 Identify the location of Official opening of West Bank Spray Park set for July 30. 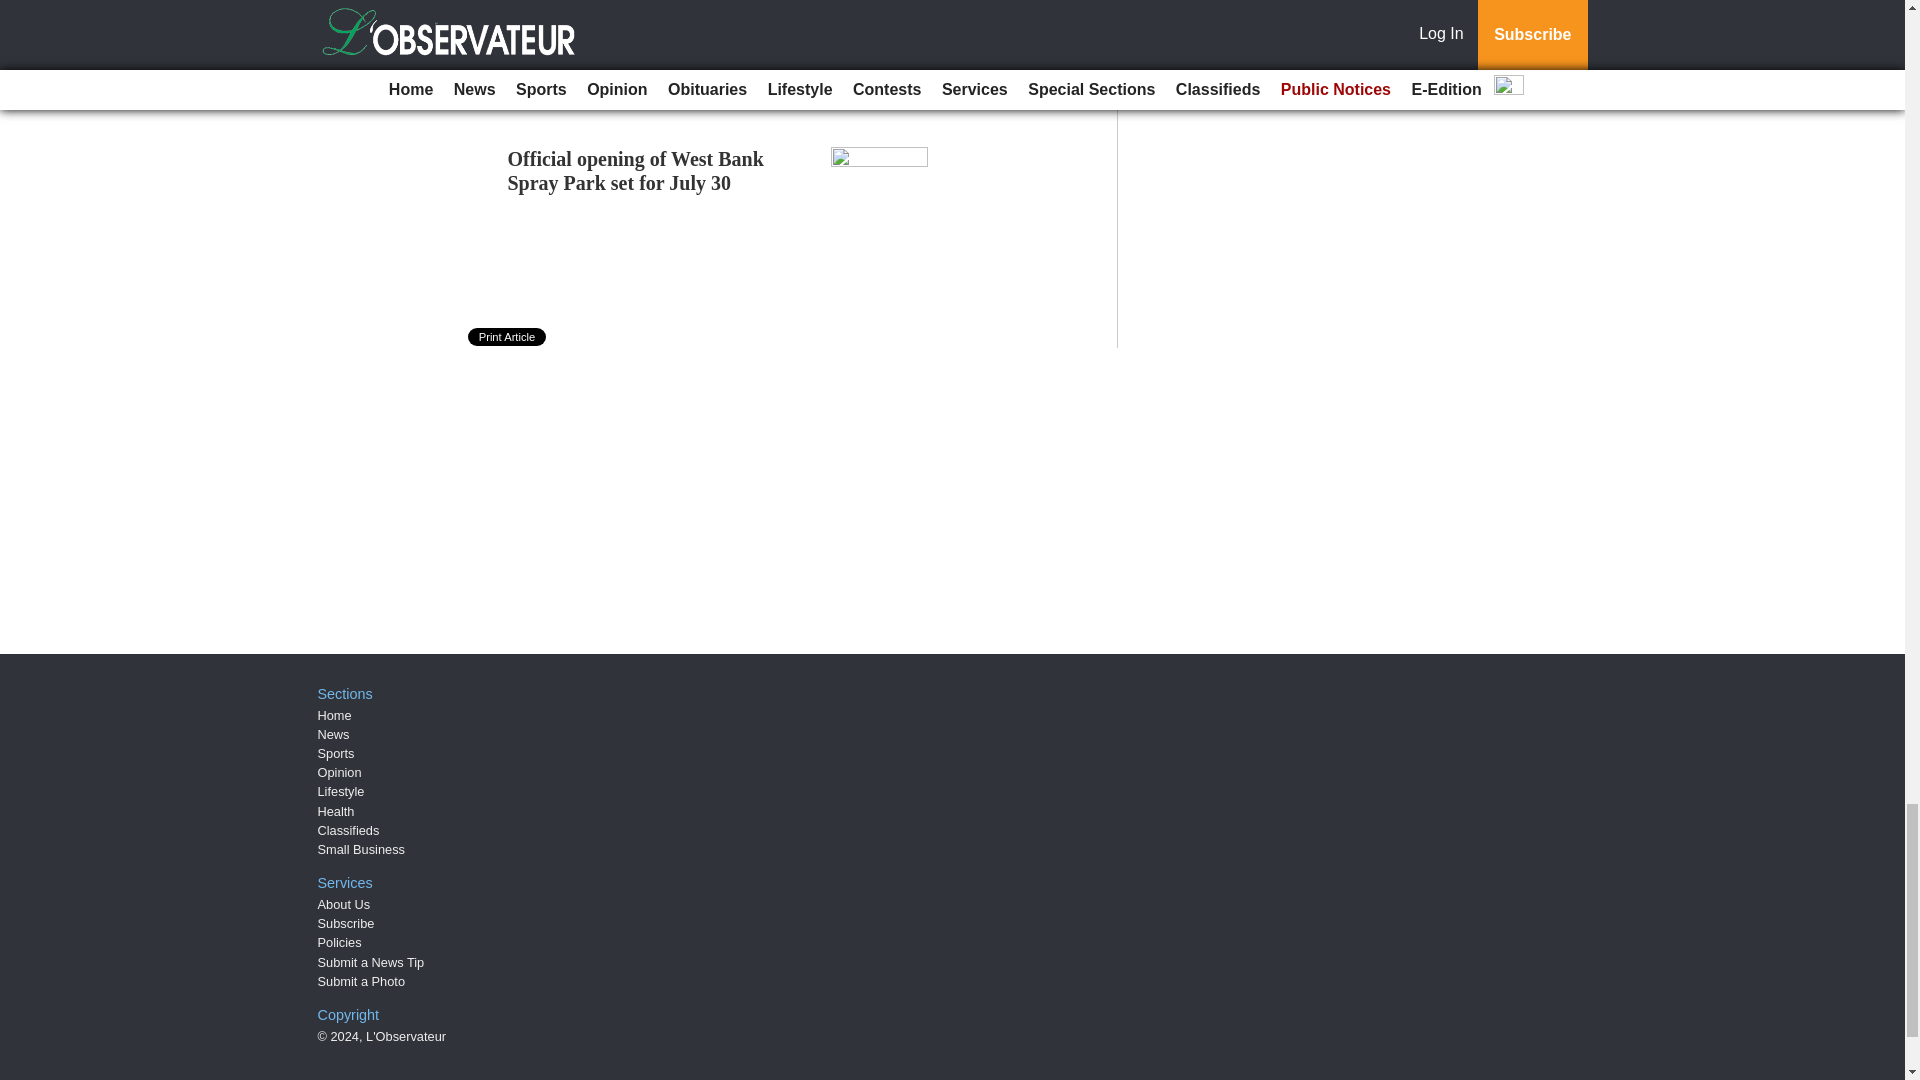
(636, 170).